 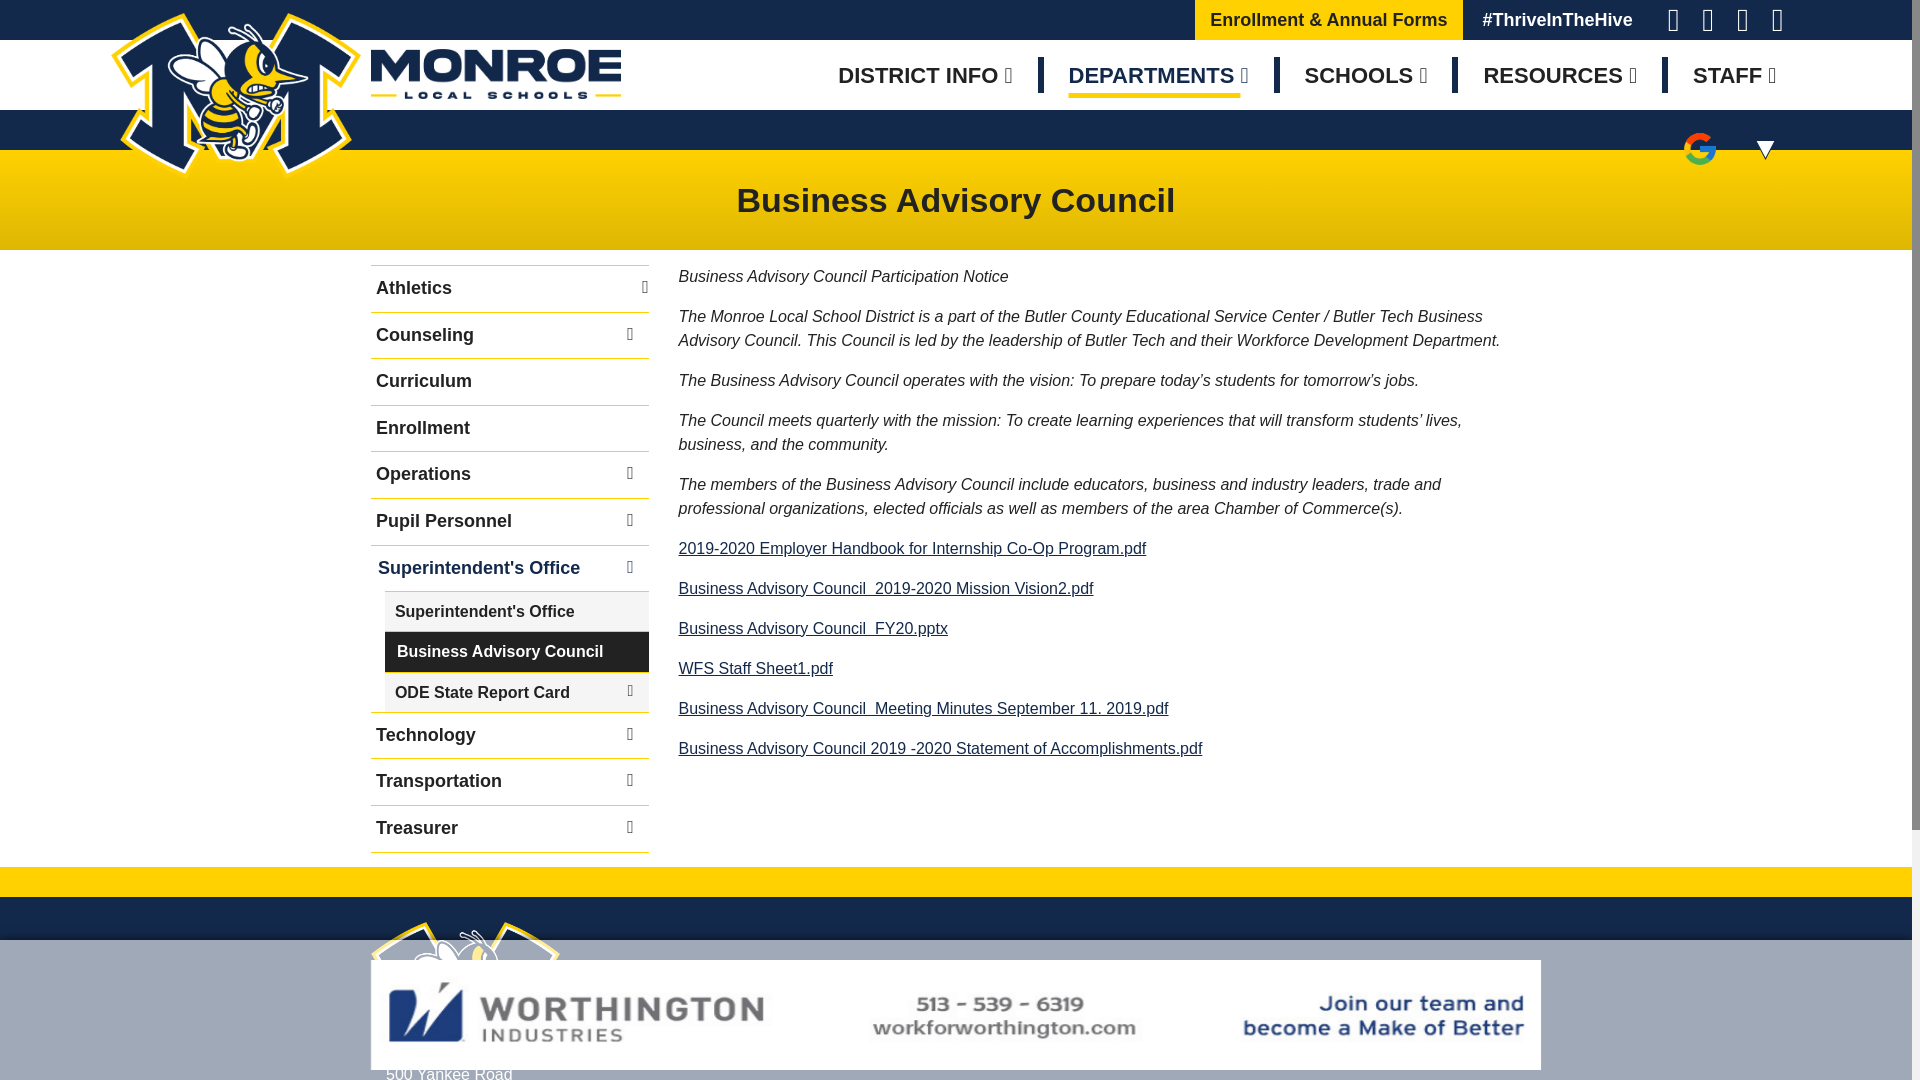 What do you see at coordinates (1560, 74) in the screenshot?
I see `RESOURCES` at bounding box center [1560, 74].